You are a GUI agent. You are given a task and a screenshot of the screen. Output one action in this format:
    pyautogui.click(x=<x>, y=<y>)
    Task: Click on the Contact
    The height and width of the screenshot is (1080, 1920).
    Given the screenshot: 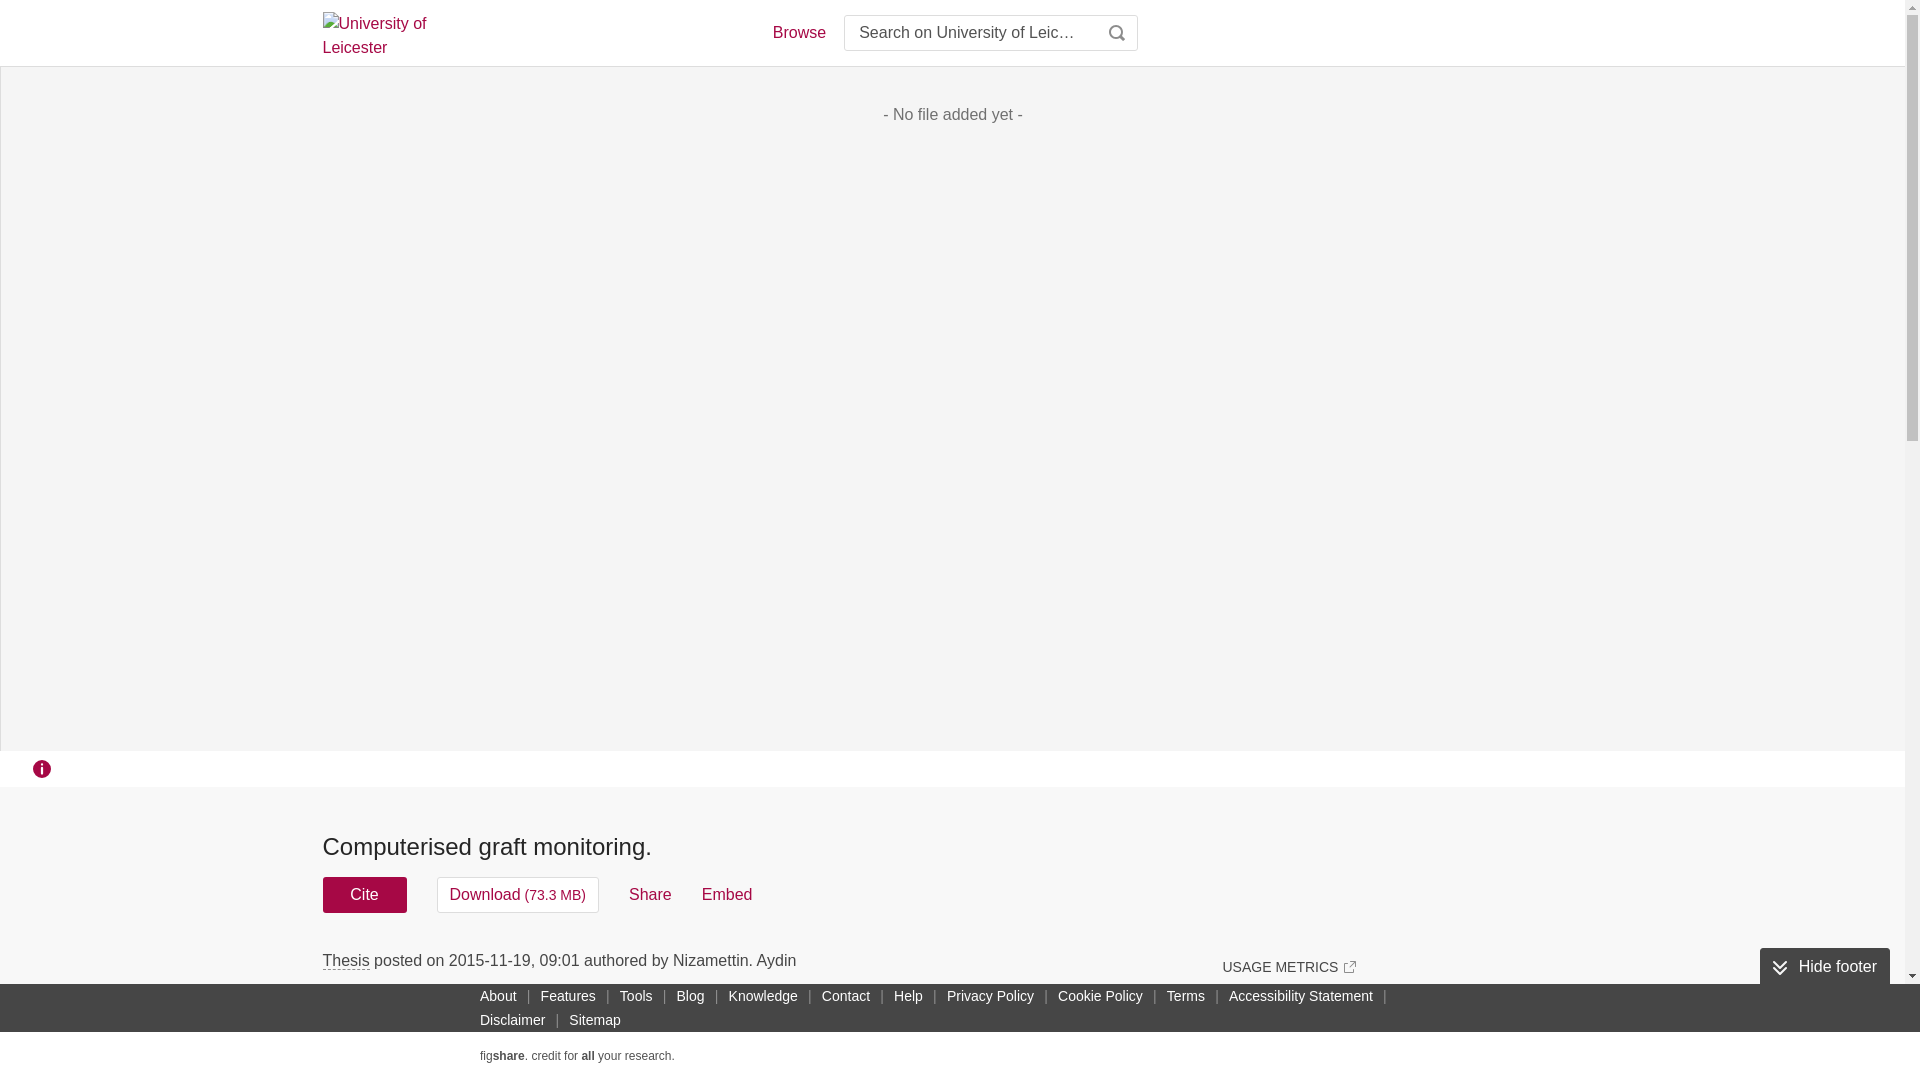 What is the action you would take?
    pyautogui.click(x=846, y=995)
    